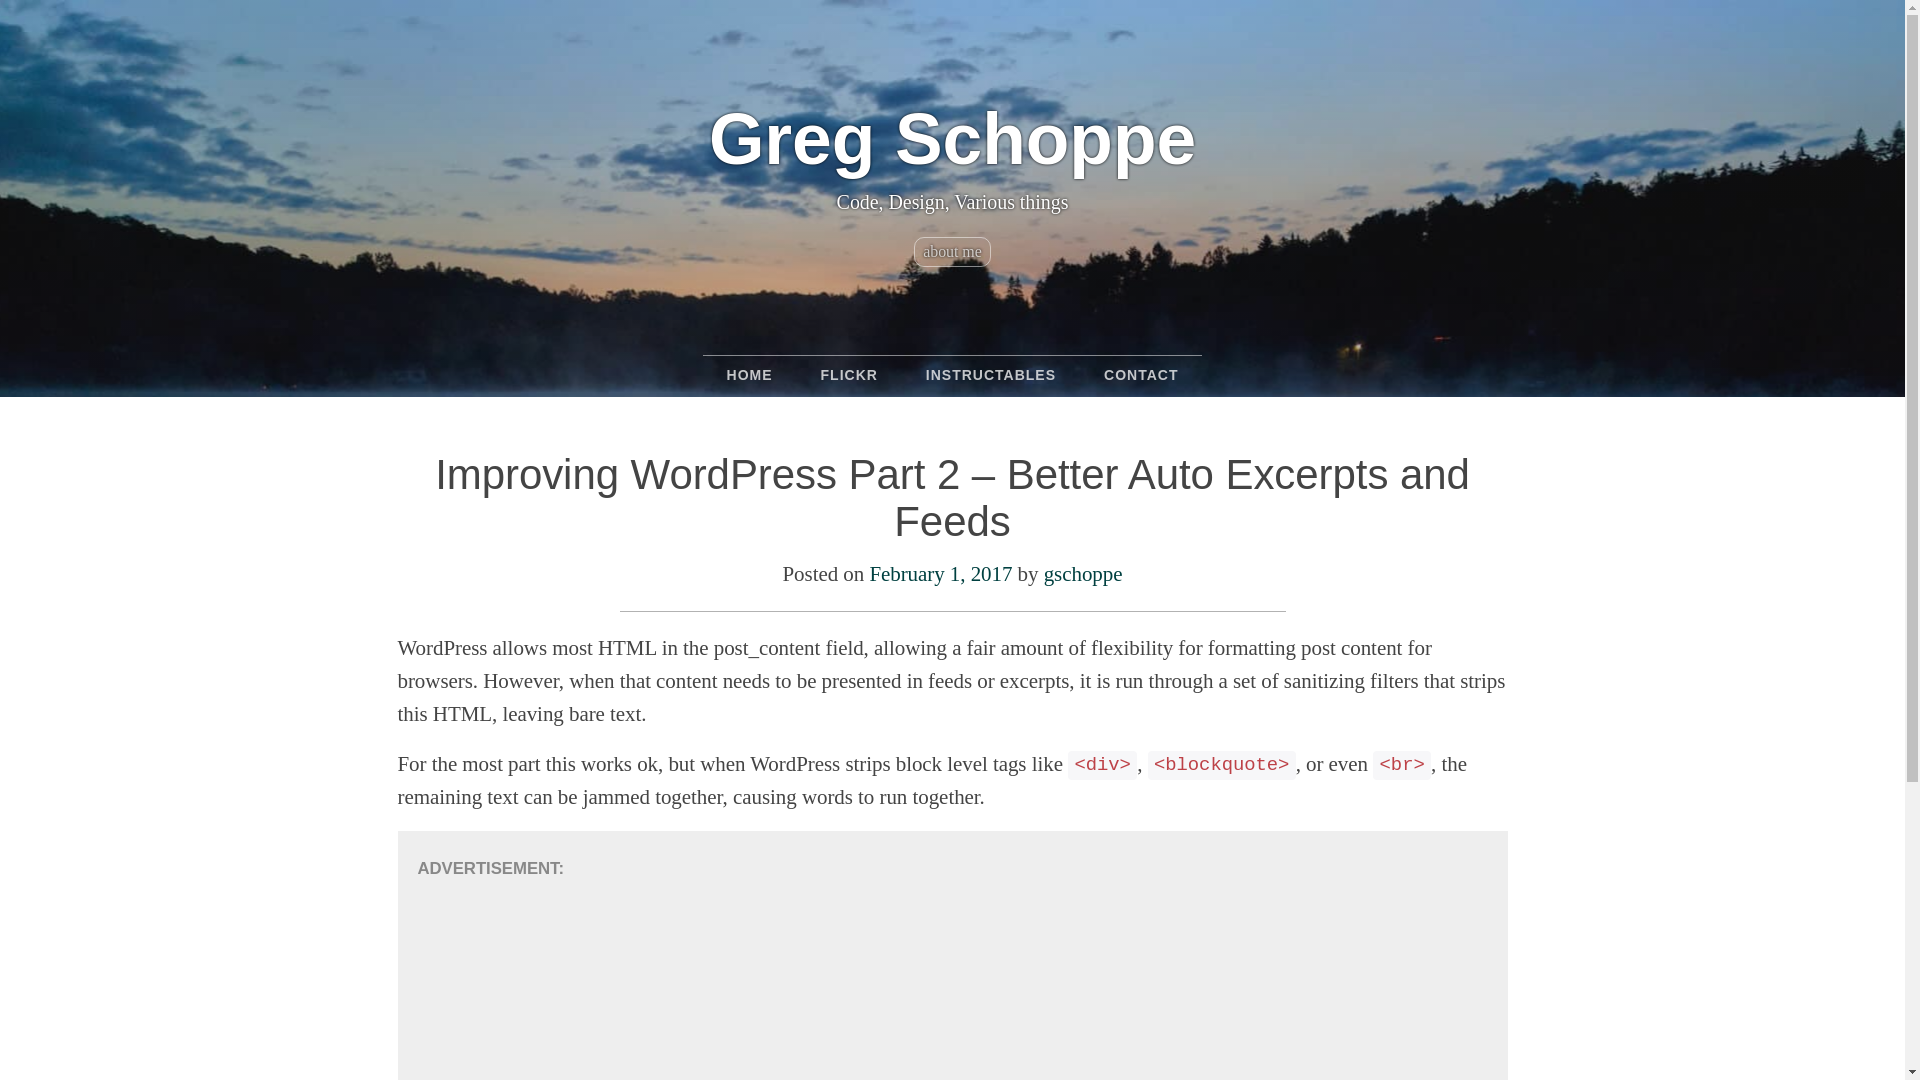 The image size is (1920, 1080). Describe the element at coordinates (1084, 574) in the screenshot. I see `gschoppe` at that location.